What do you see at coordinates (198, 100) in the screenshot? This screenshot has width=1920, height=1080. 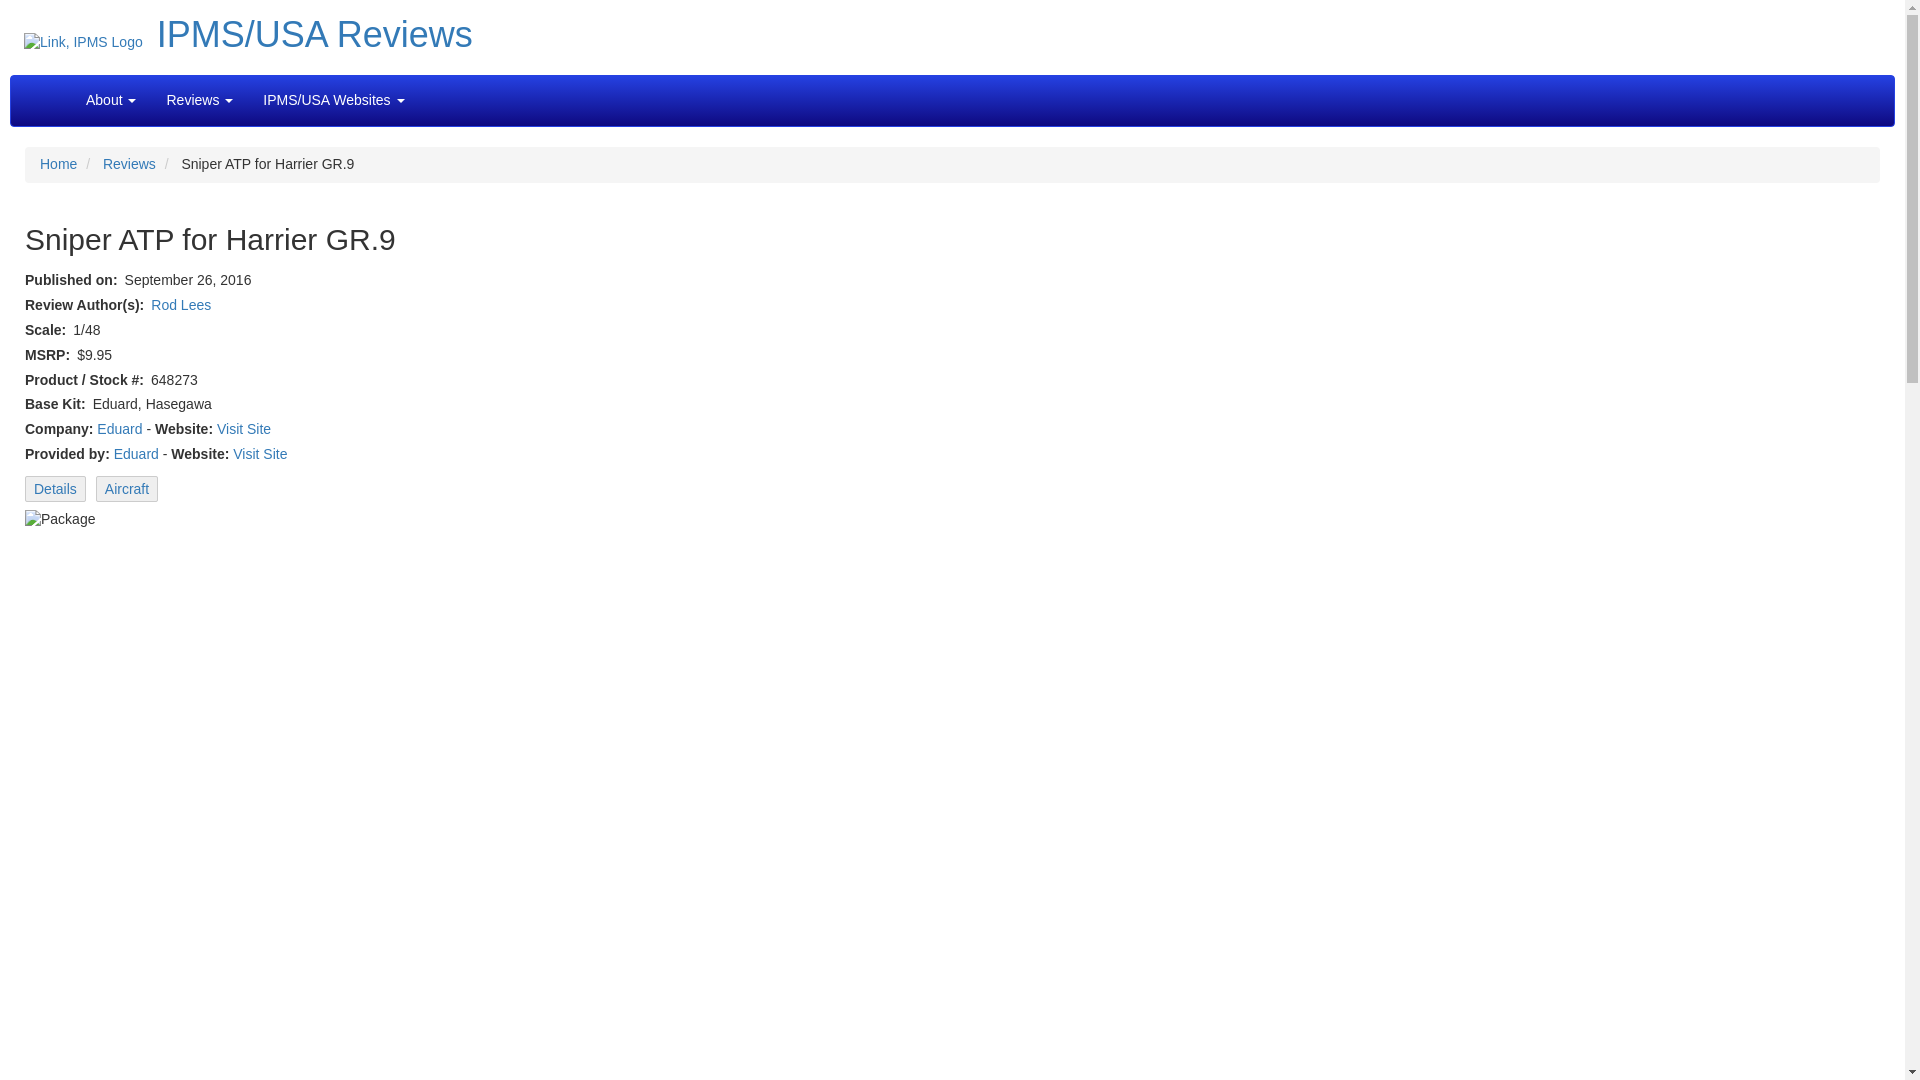 I see `Reviews` at bounding box center [198, 100].